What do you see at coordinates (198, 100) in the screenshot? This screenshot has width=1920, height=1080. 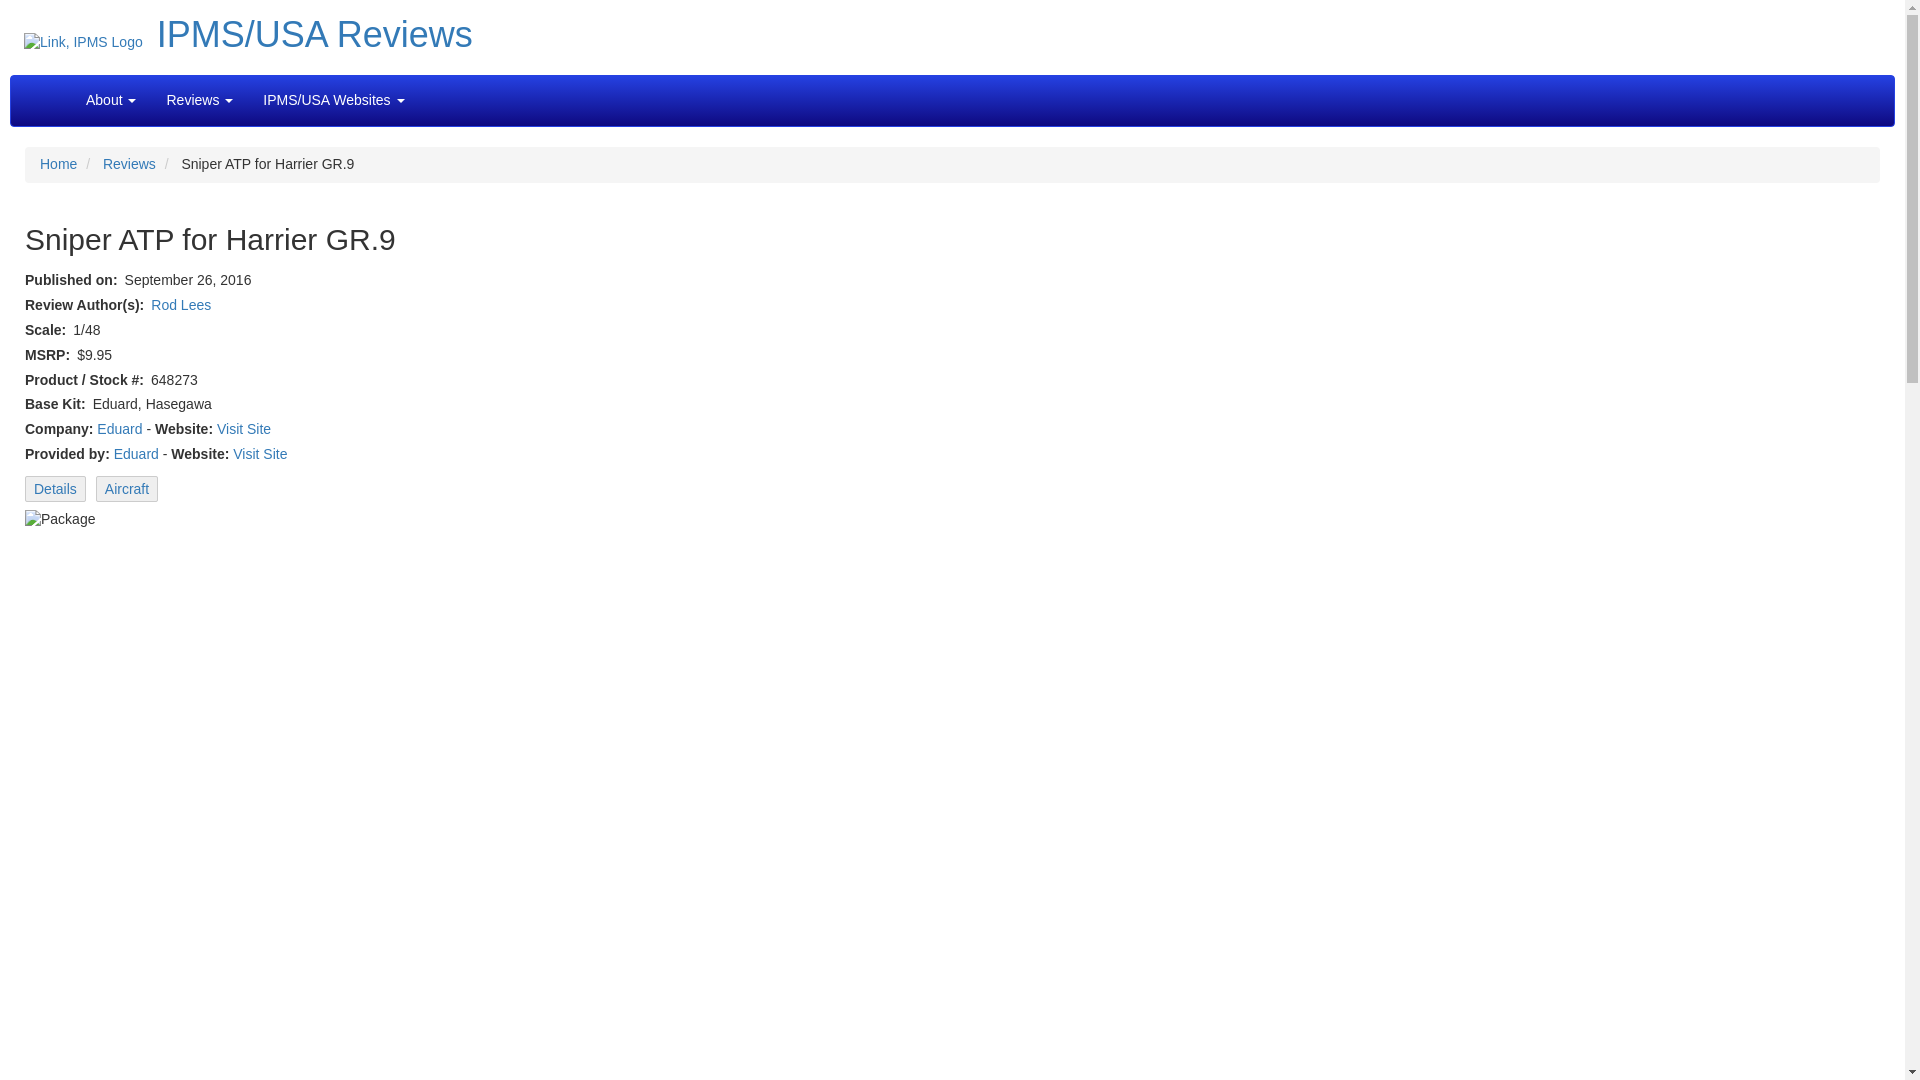 I see `Reviews` at bounding box center [198, 100].